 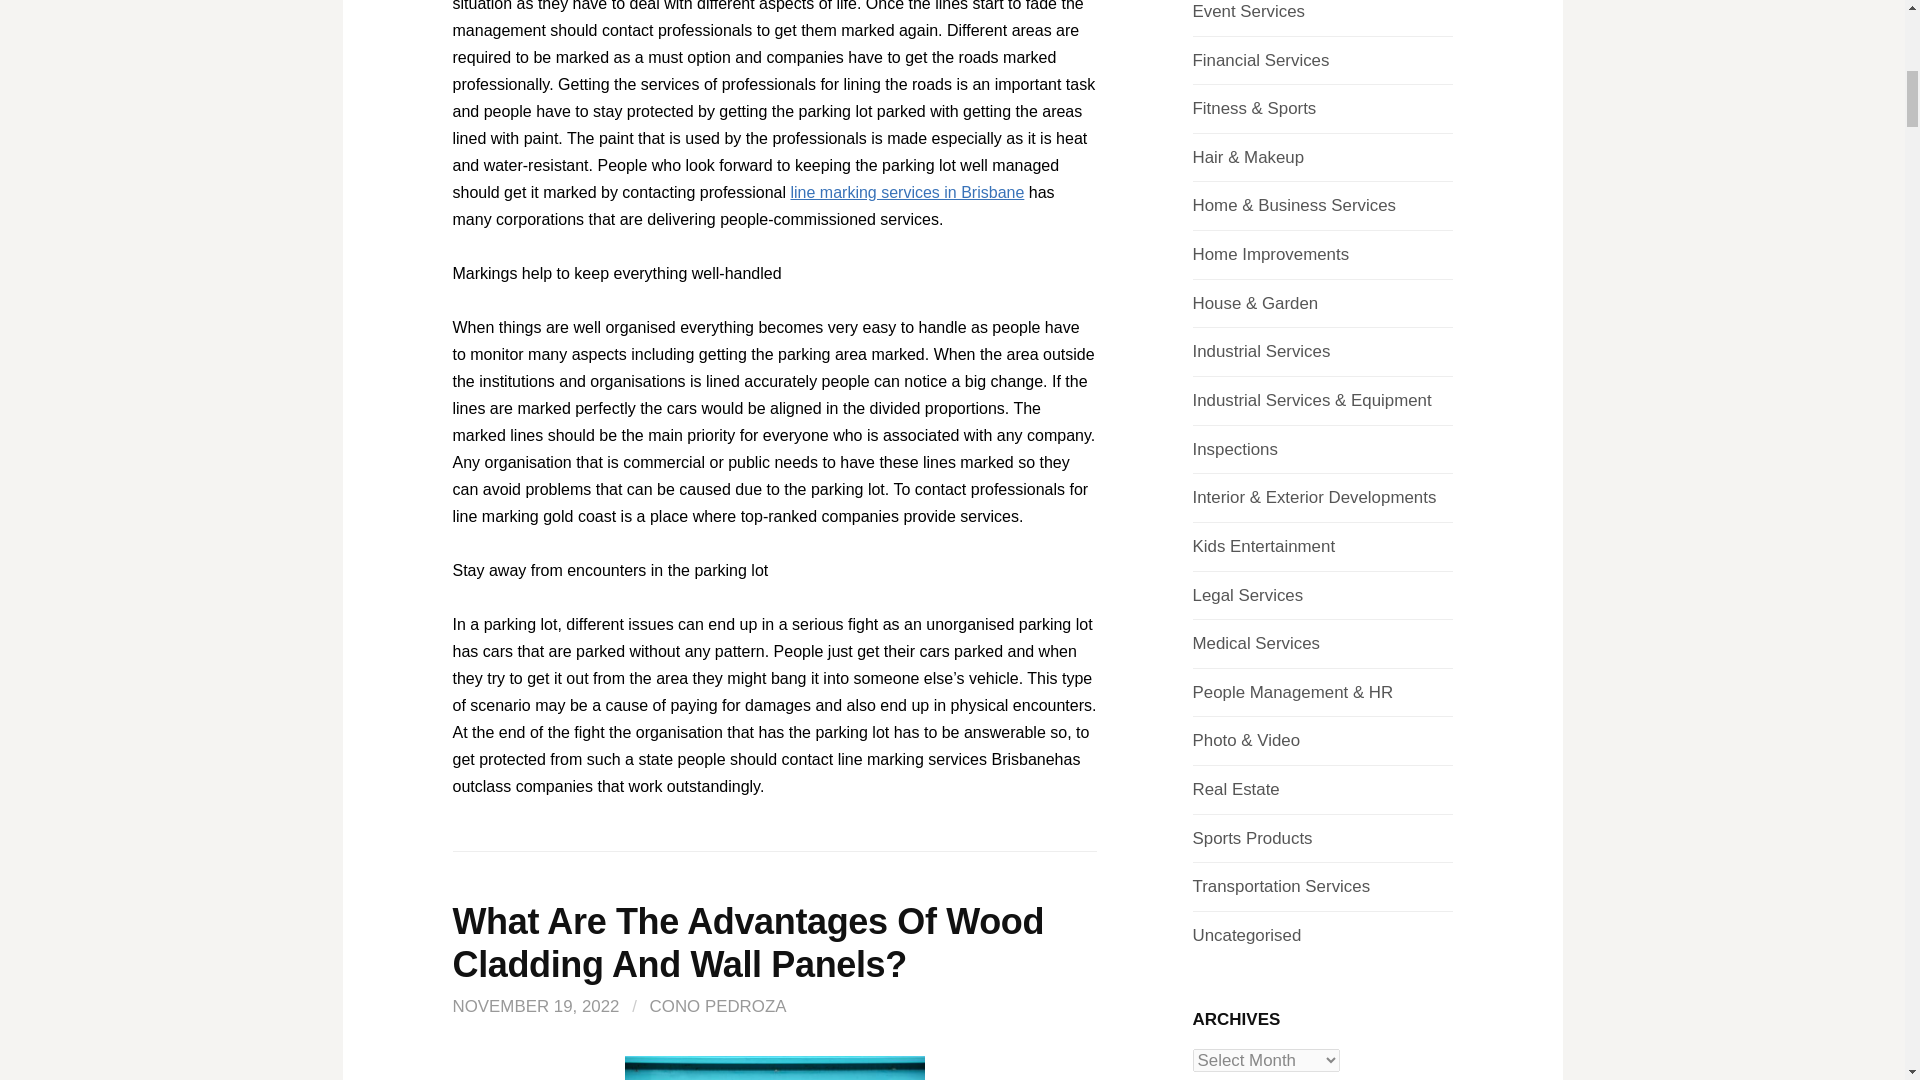 I want to click on CONO PEDROZA, so click(x=718, y=1006).